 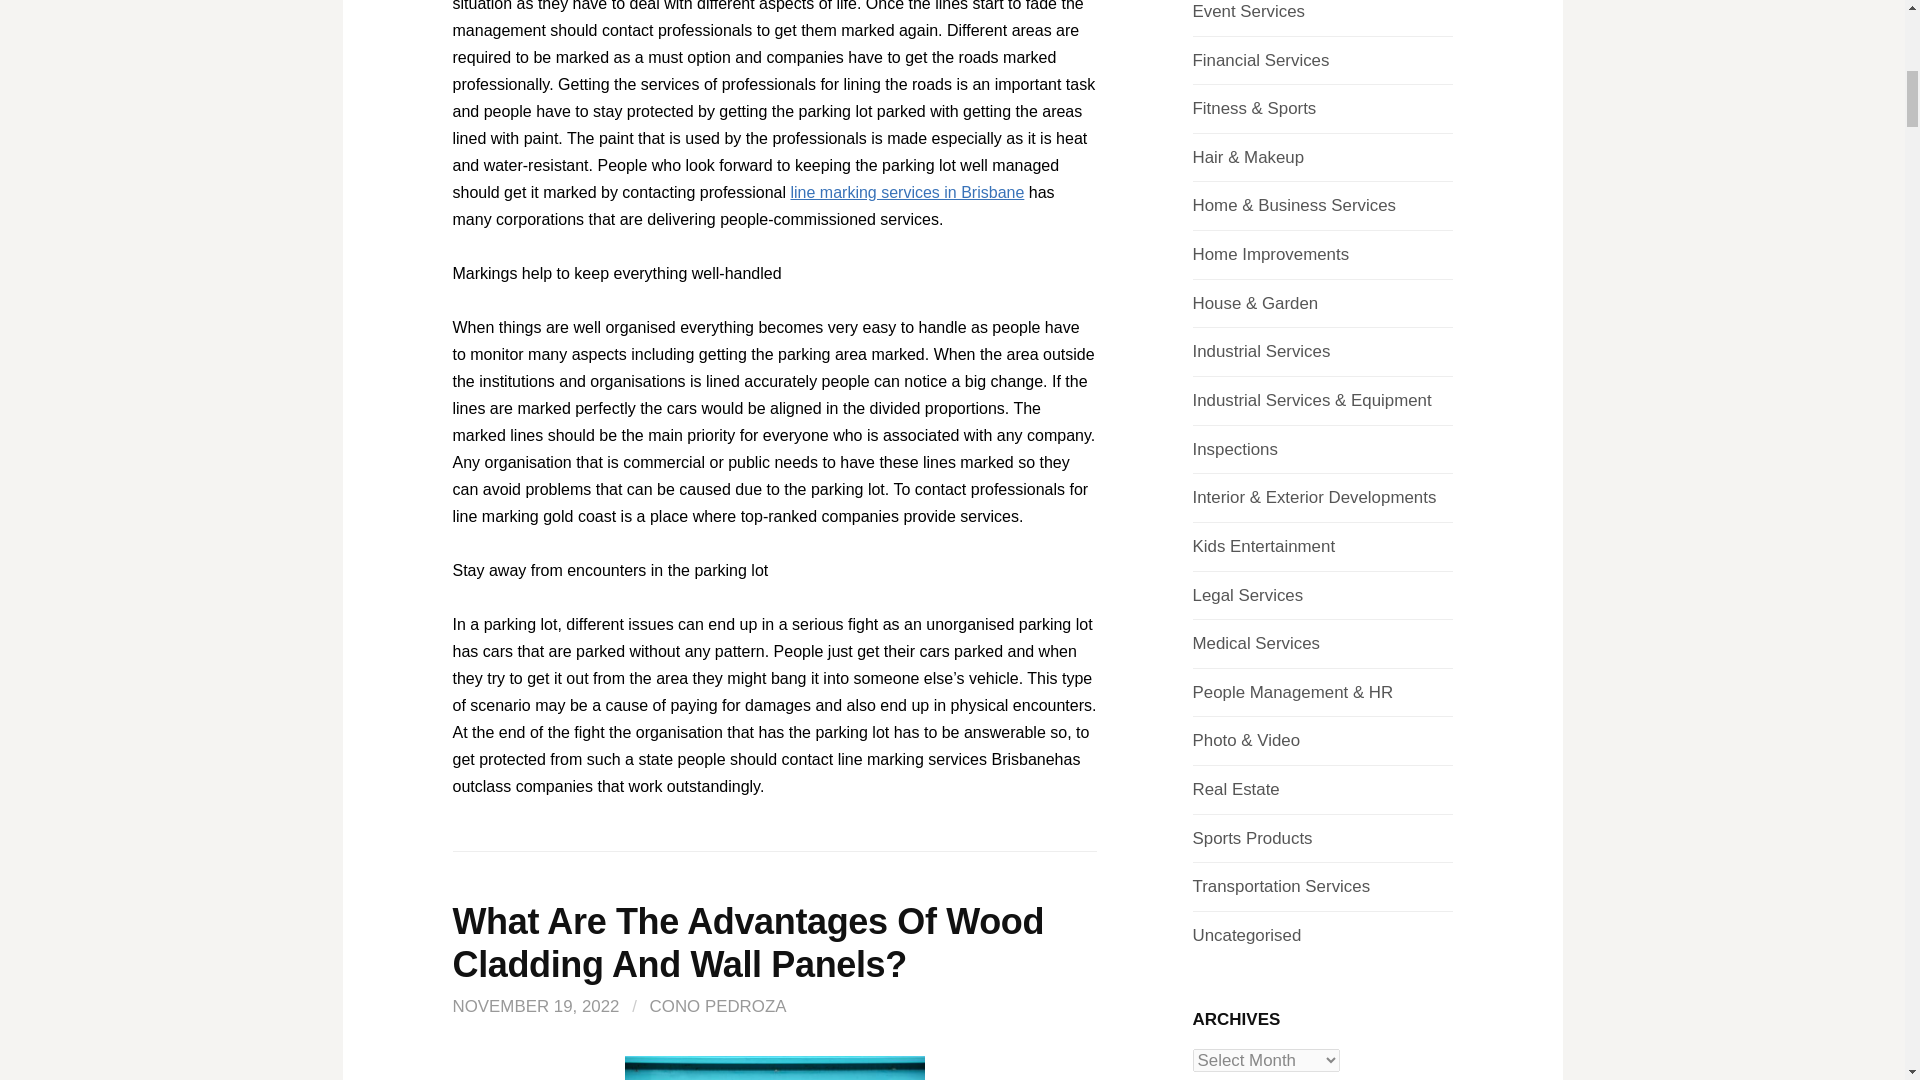 I want to click on CONO PEDROZA, so click(x=718, y=1006).